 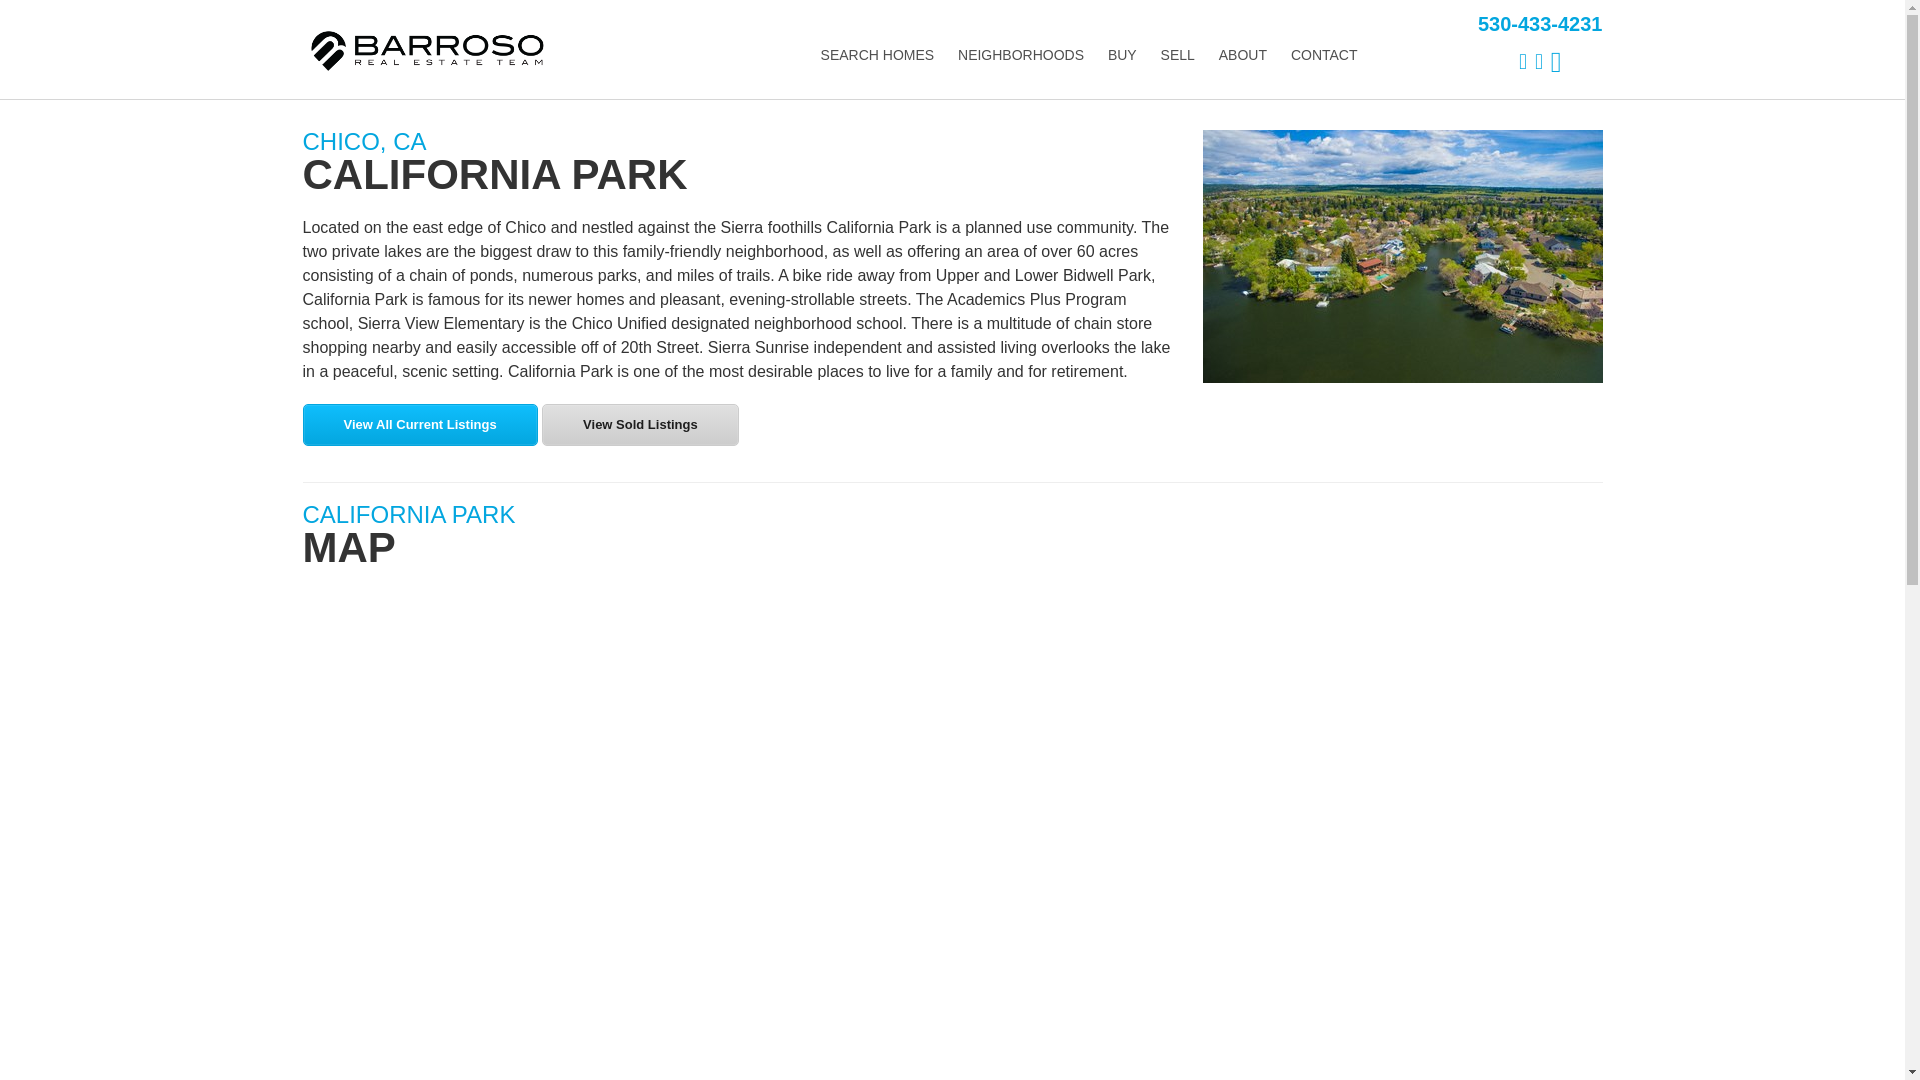 I want to click on CONTACT, so click(x=1324, y=54).